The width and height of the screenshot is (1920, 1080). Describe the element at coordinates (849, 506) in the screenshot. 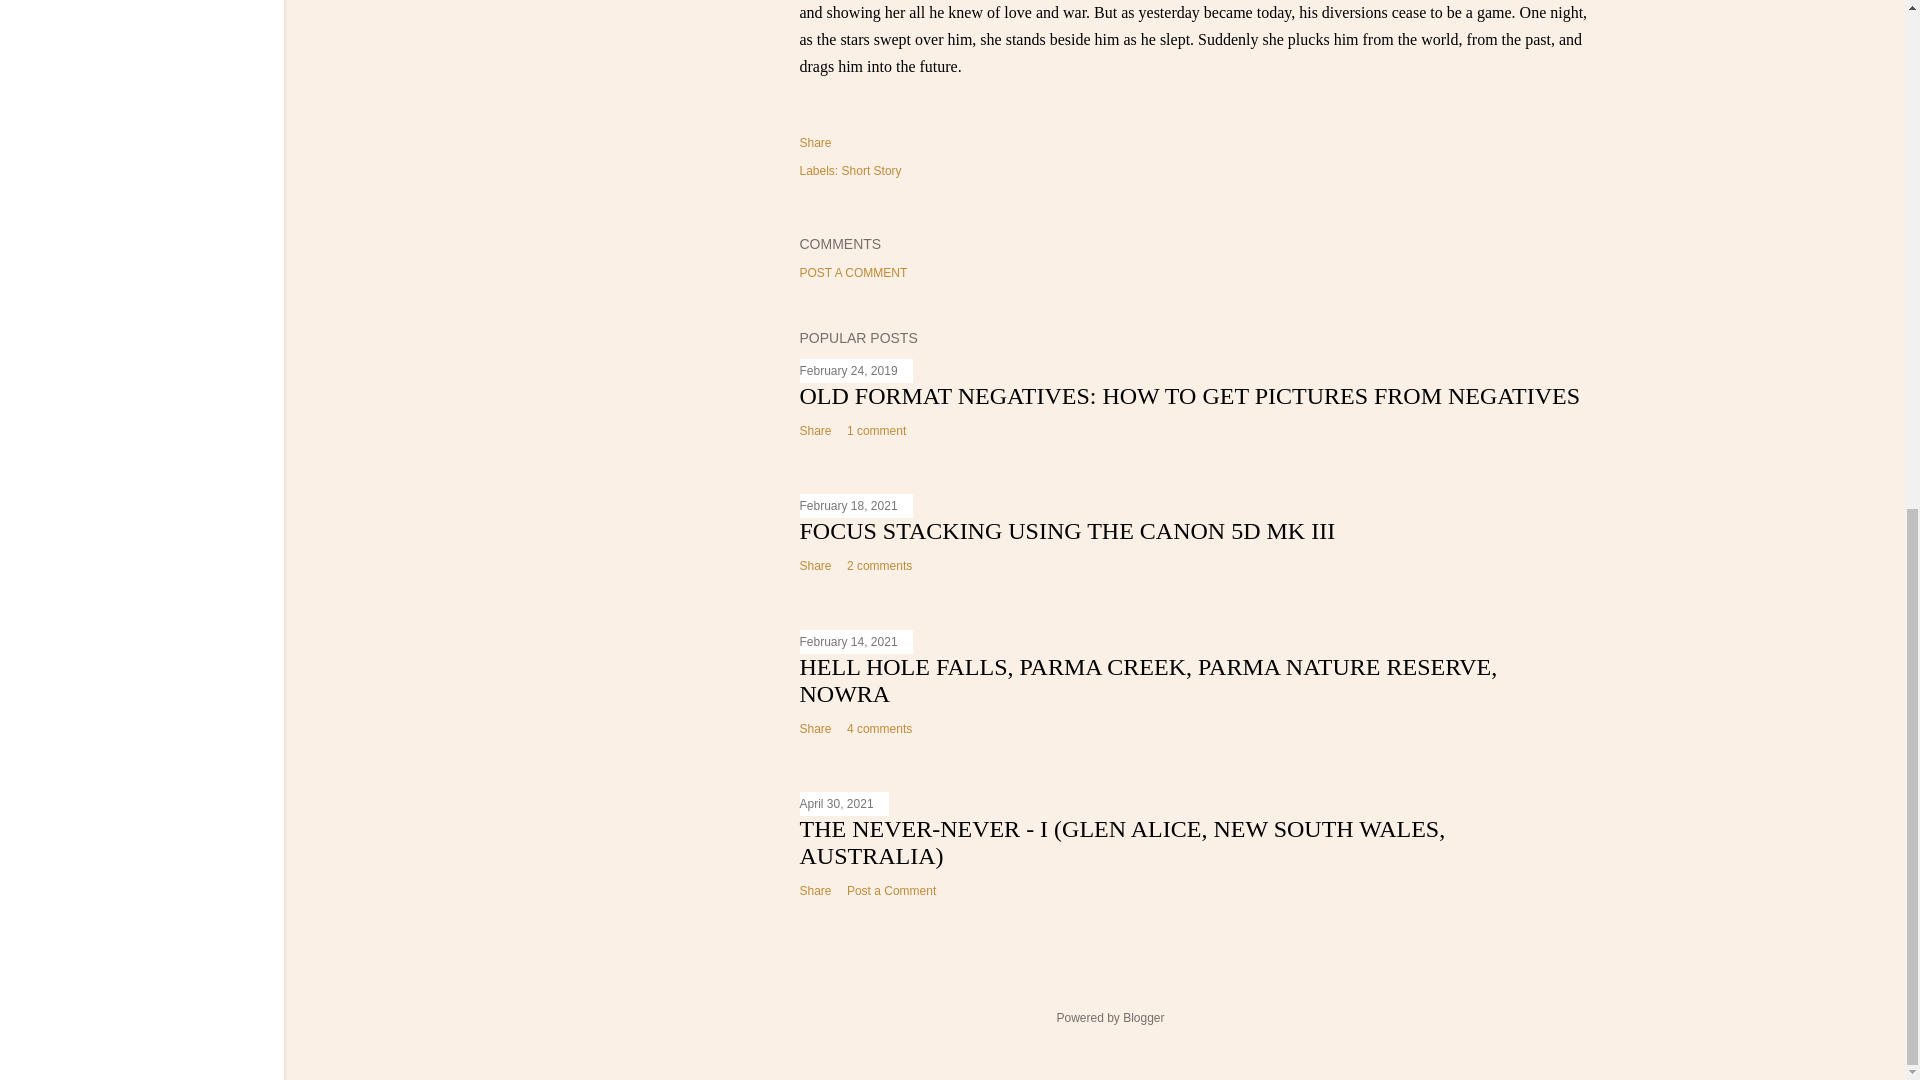

I see `February 18, 2021` at that location.